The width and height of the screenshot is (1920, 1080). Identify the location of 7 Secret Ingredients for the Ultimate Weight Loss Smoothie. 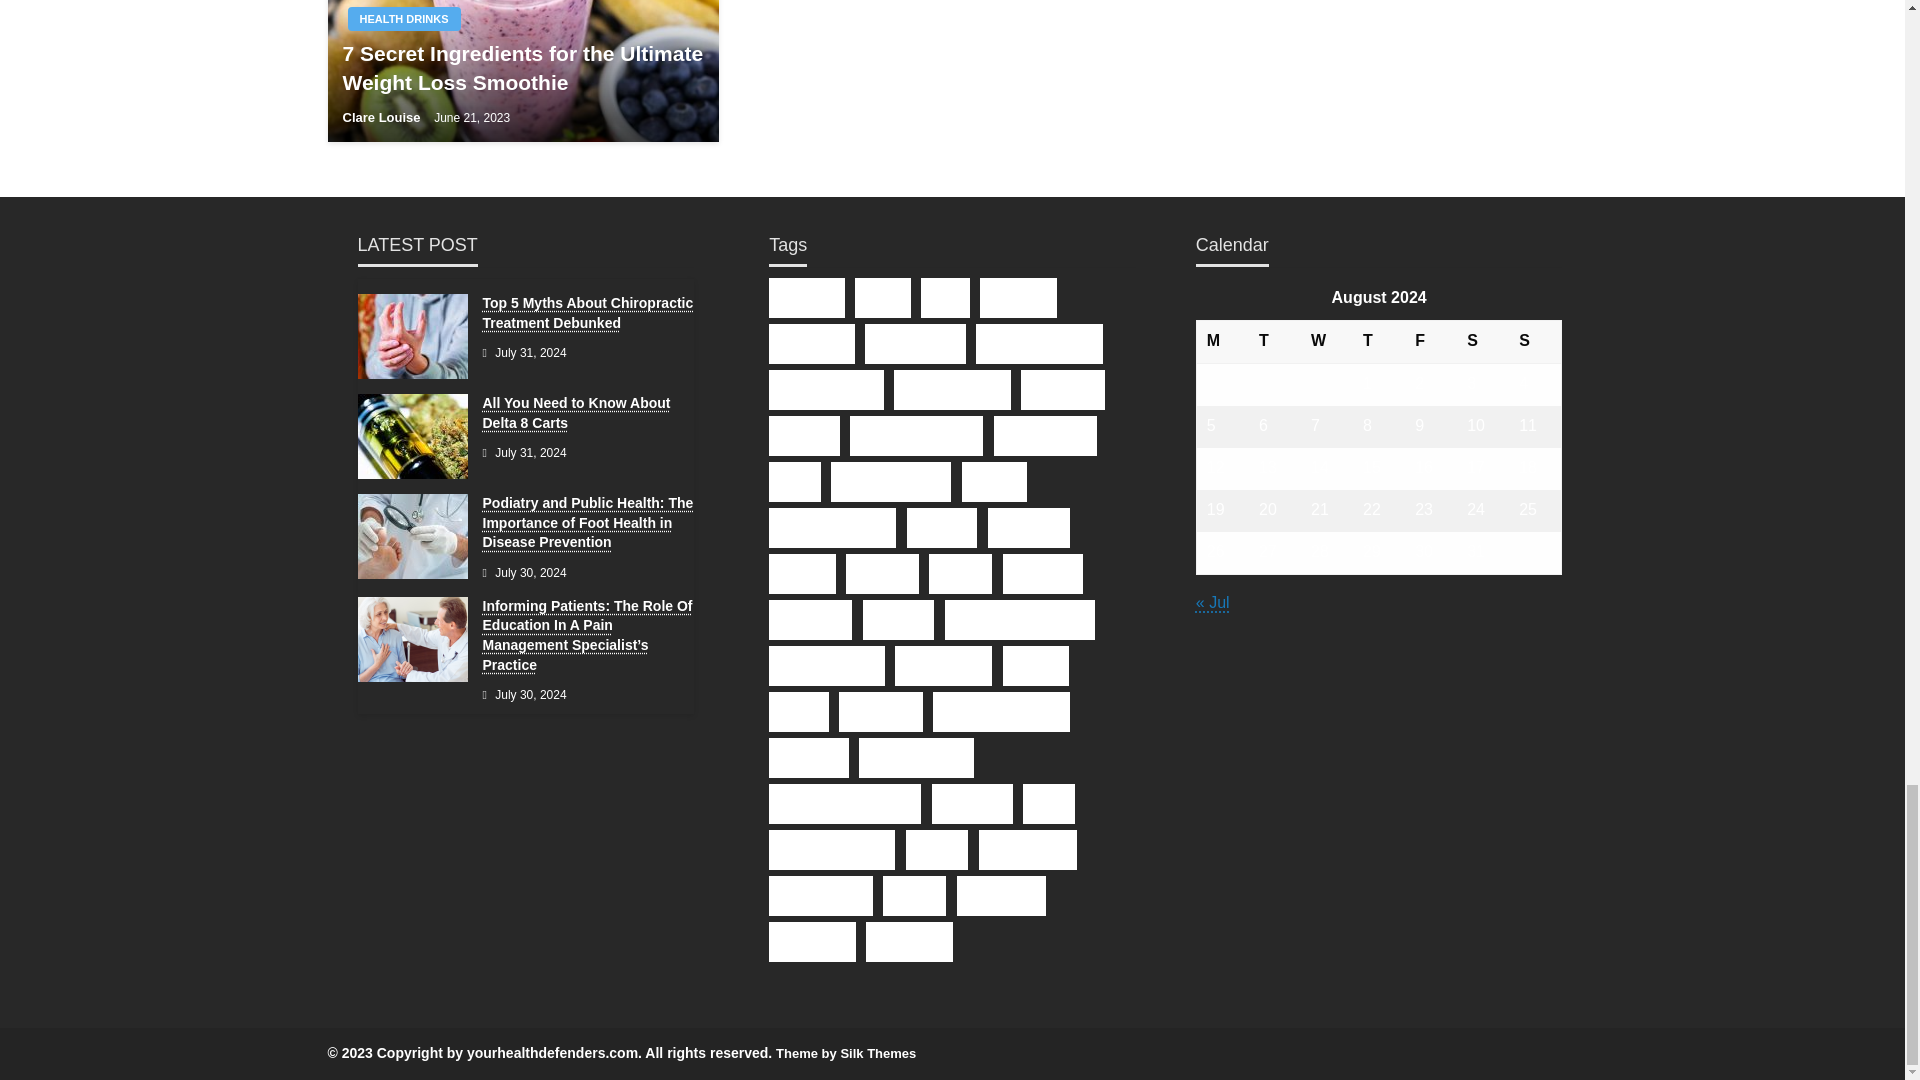
(522, 68).